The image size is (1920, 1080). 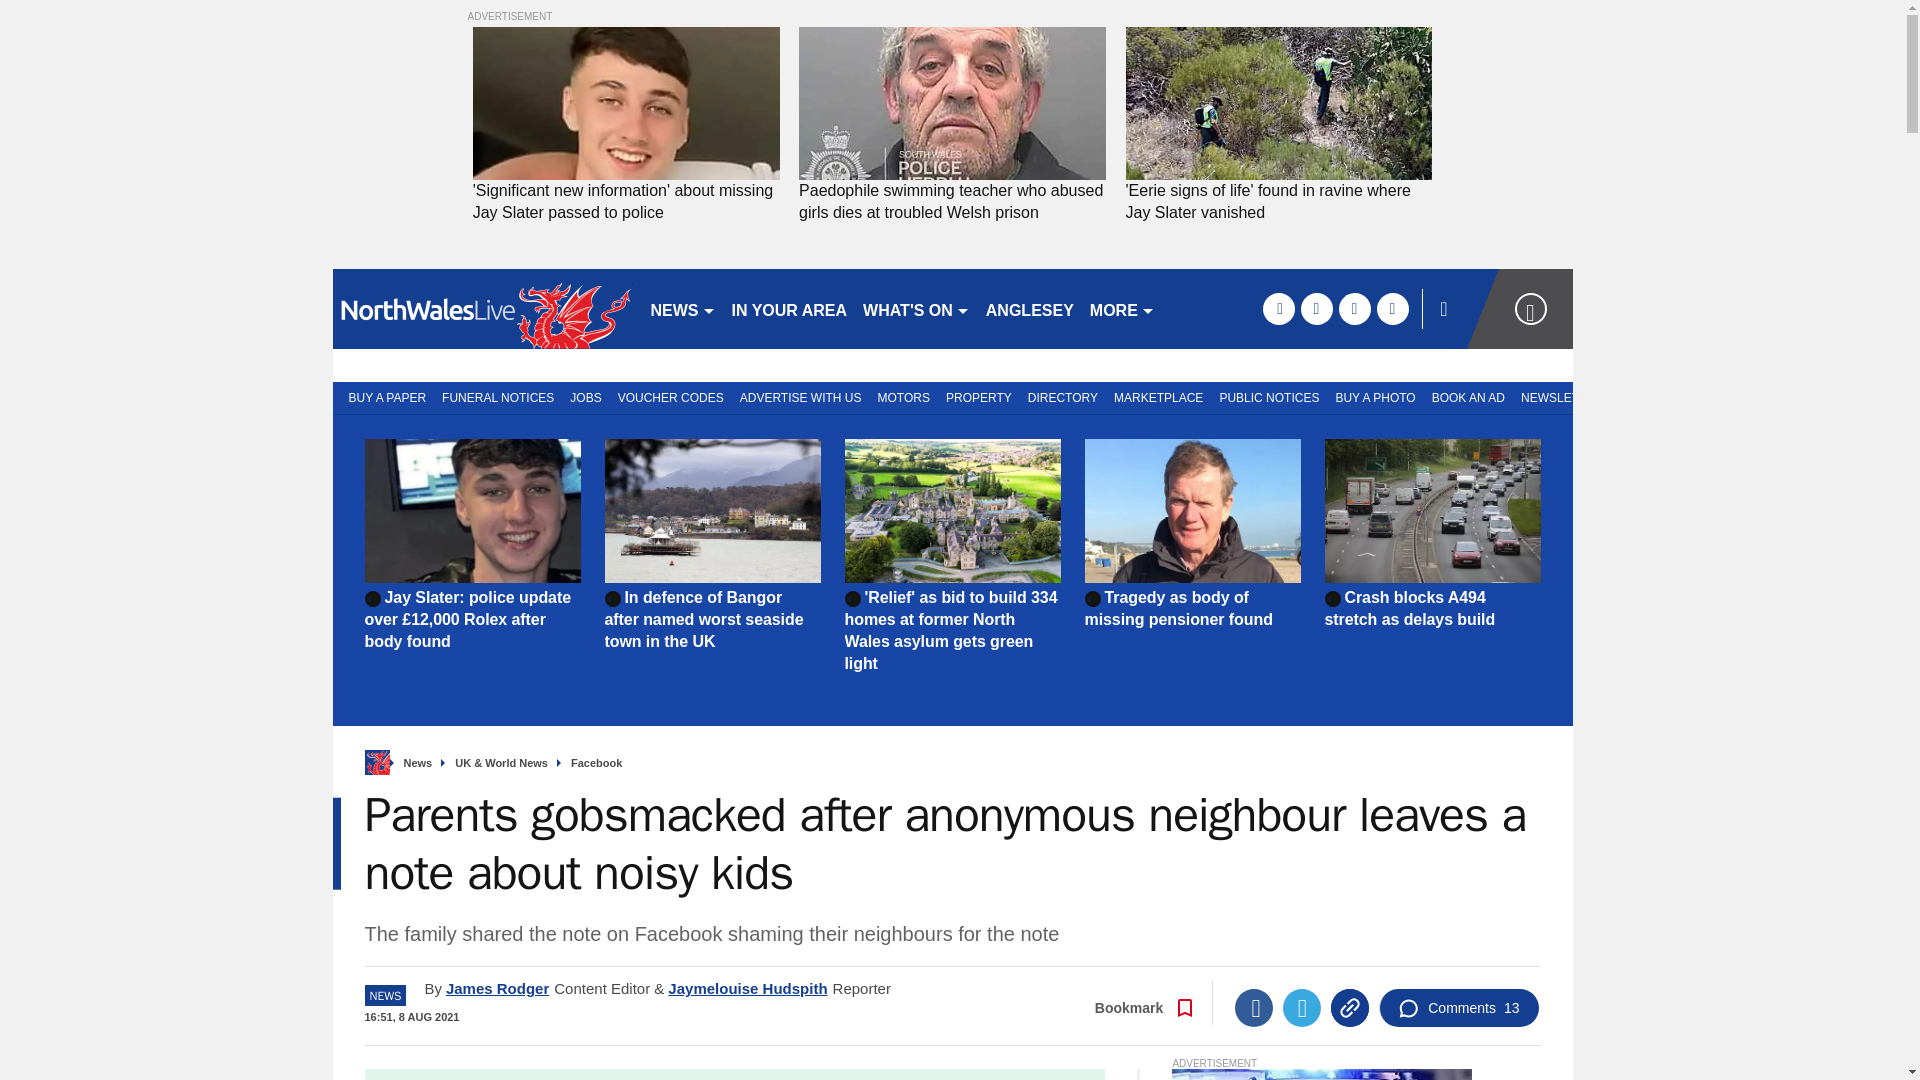 What do you see at coordinates (682, 308) in the screenshot?
I see `NEWS` at bounding box center [682, 308].